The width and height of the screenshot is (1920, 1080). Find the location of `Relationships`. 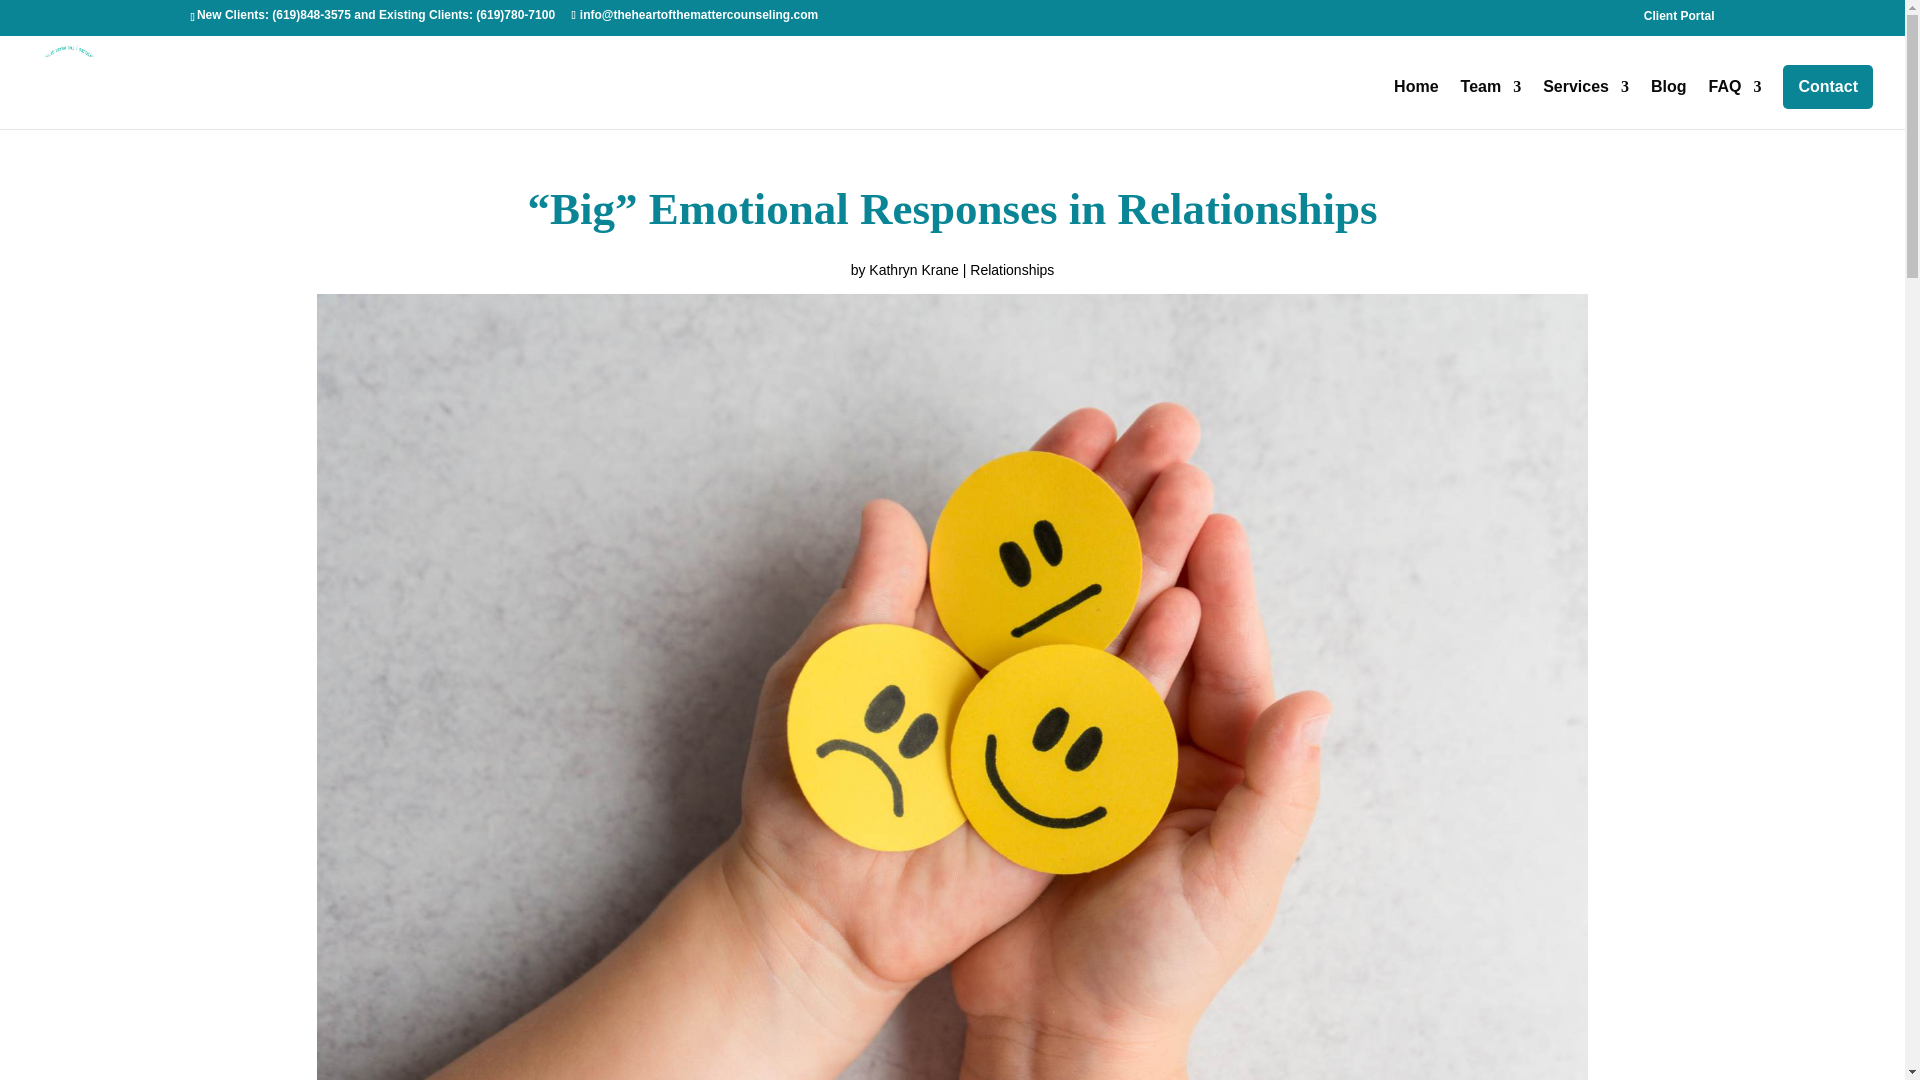

Relationships is located at coordinates (1012, 270).